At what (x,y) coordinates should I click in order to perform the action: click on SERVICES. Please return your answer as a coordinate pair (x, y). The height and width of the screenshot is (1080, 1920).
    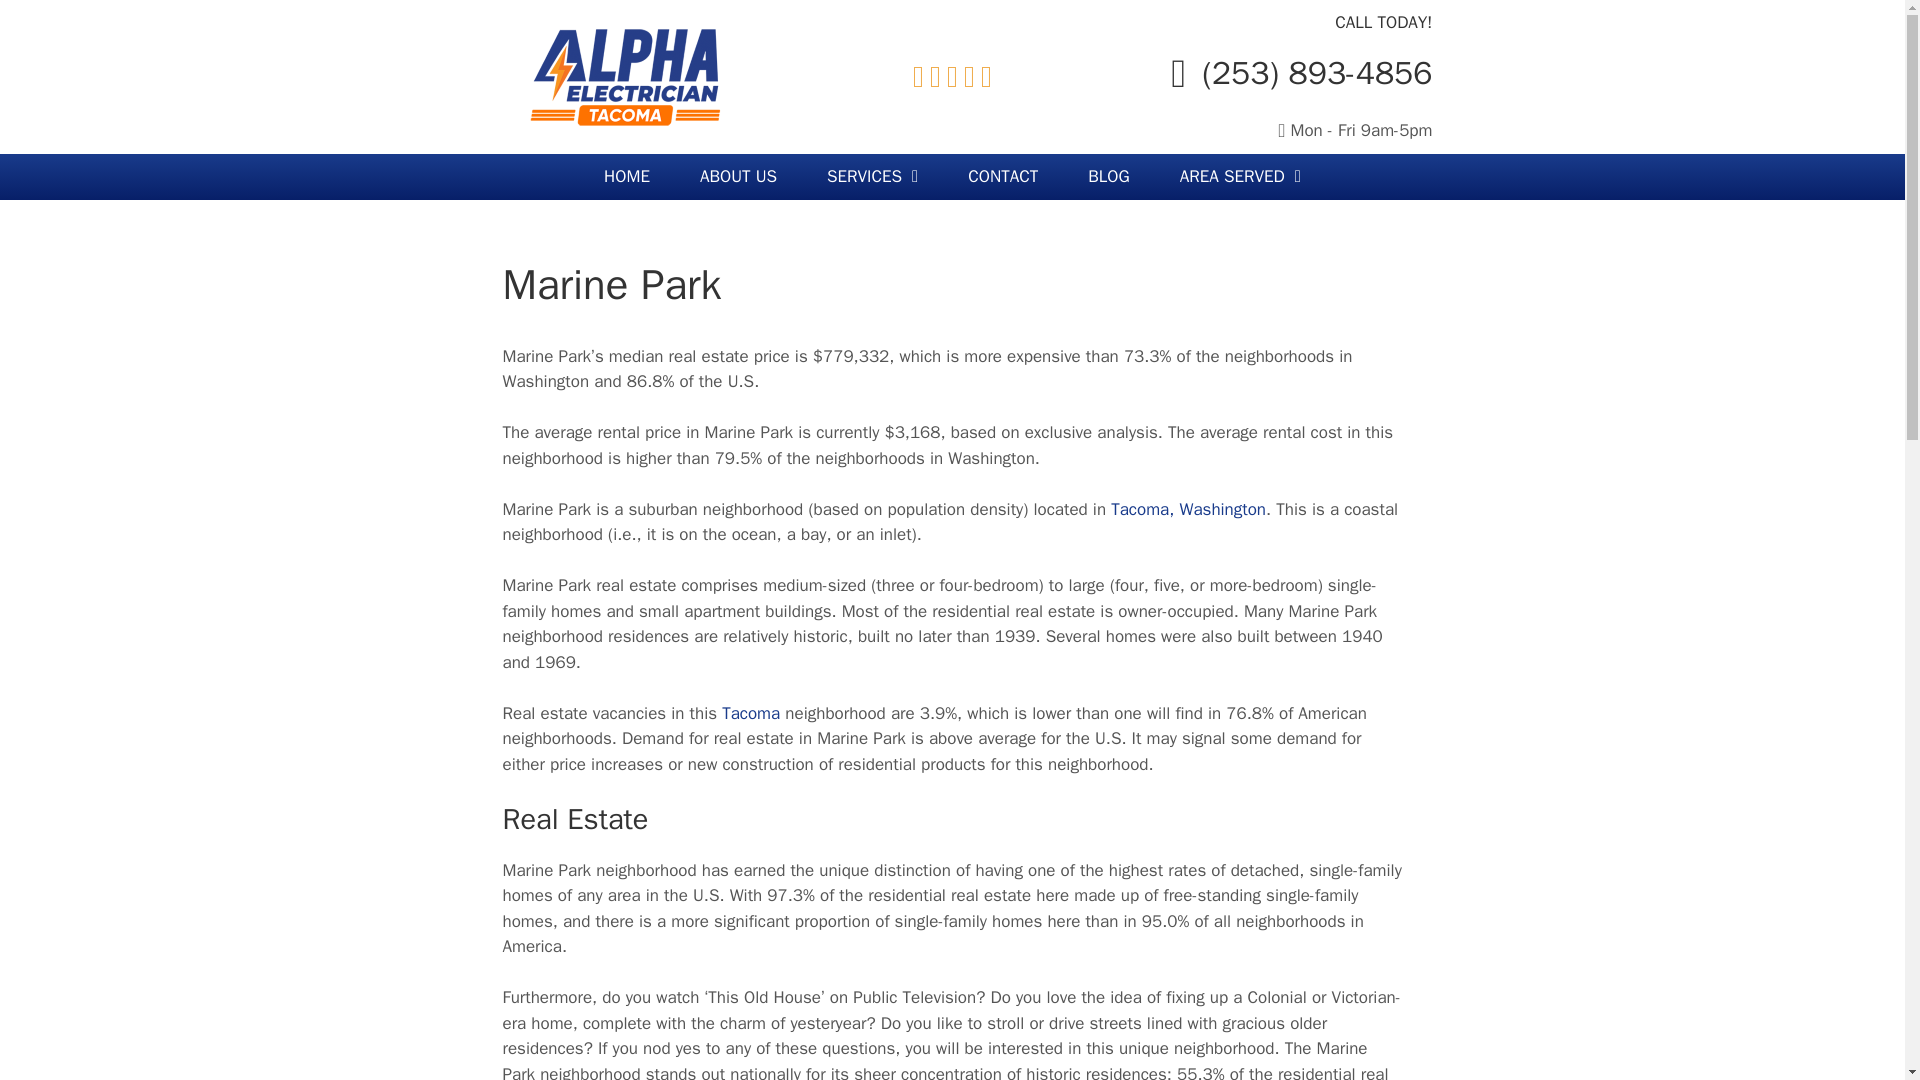
    Looking at the image, I should click on (872, 176).